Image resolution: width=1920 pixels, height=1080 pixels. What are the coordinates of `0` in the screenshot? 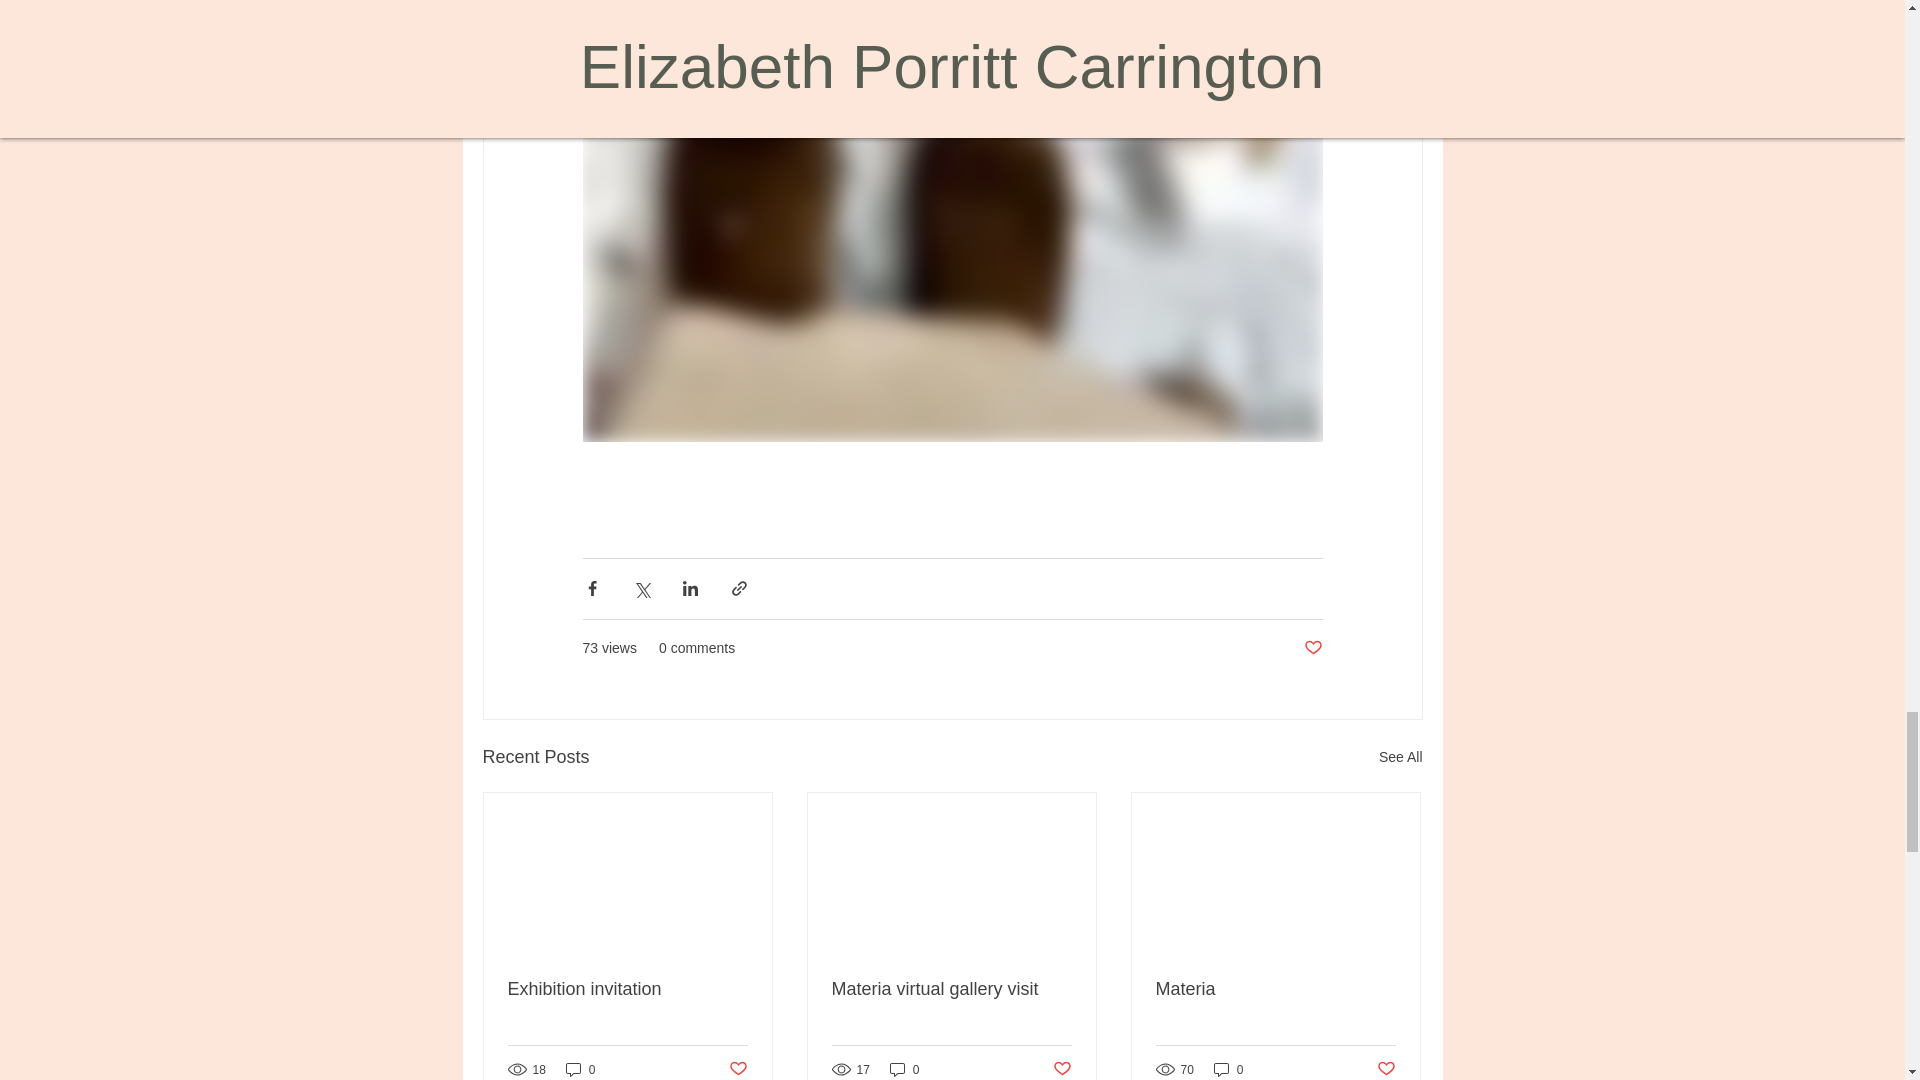 It's located at (904, 1068).